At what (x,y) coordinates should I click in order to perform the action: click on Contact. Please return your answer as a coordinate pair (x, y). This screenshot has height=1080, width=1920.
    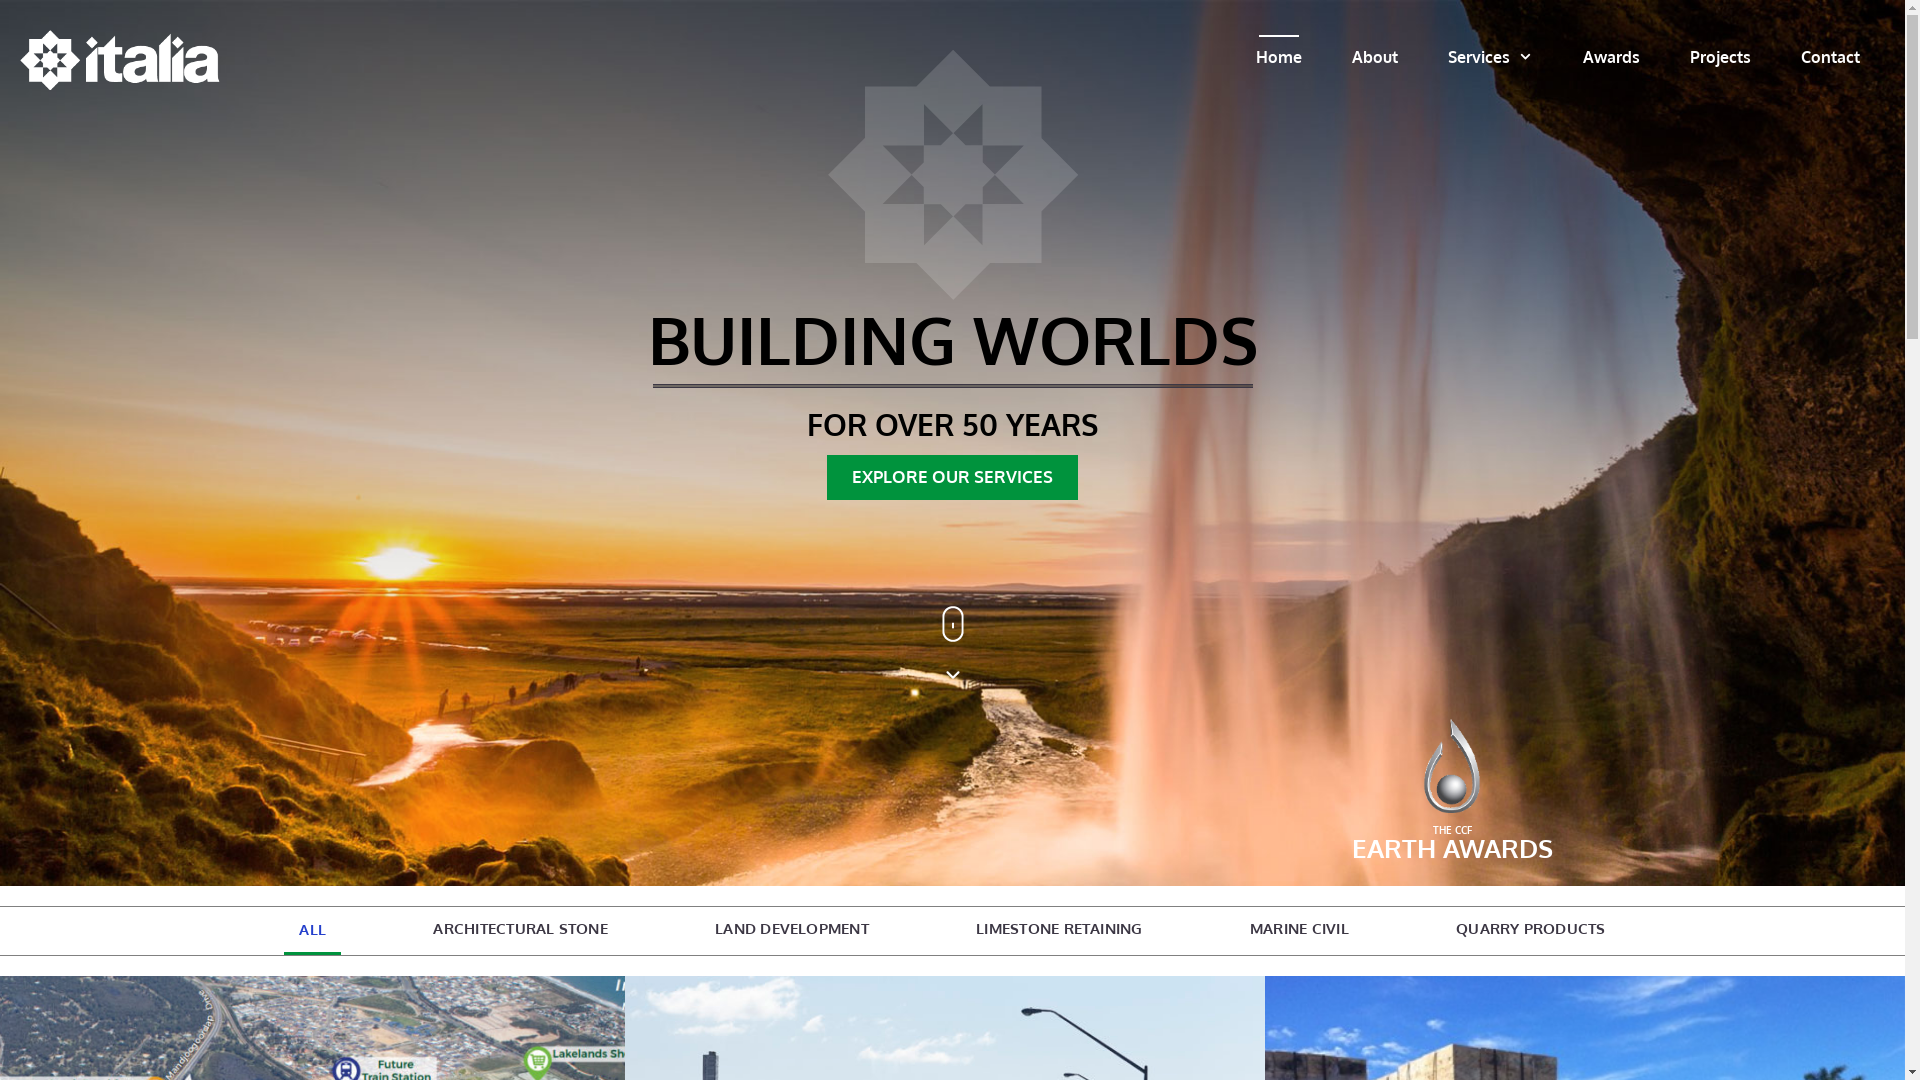
    Looking at the image, I should click on (1830, 57).